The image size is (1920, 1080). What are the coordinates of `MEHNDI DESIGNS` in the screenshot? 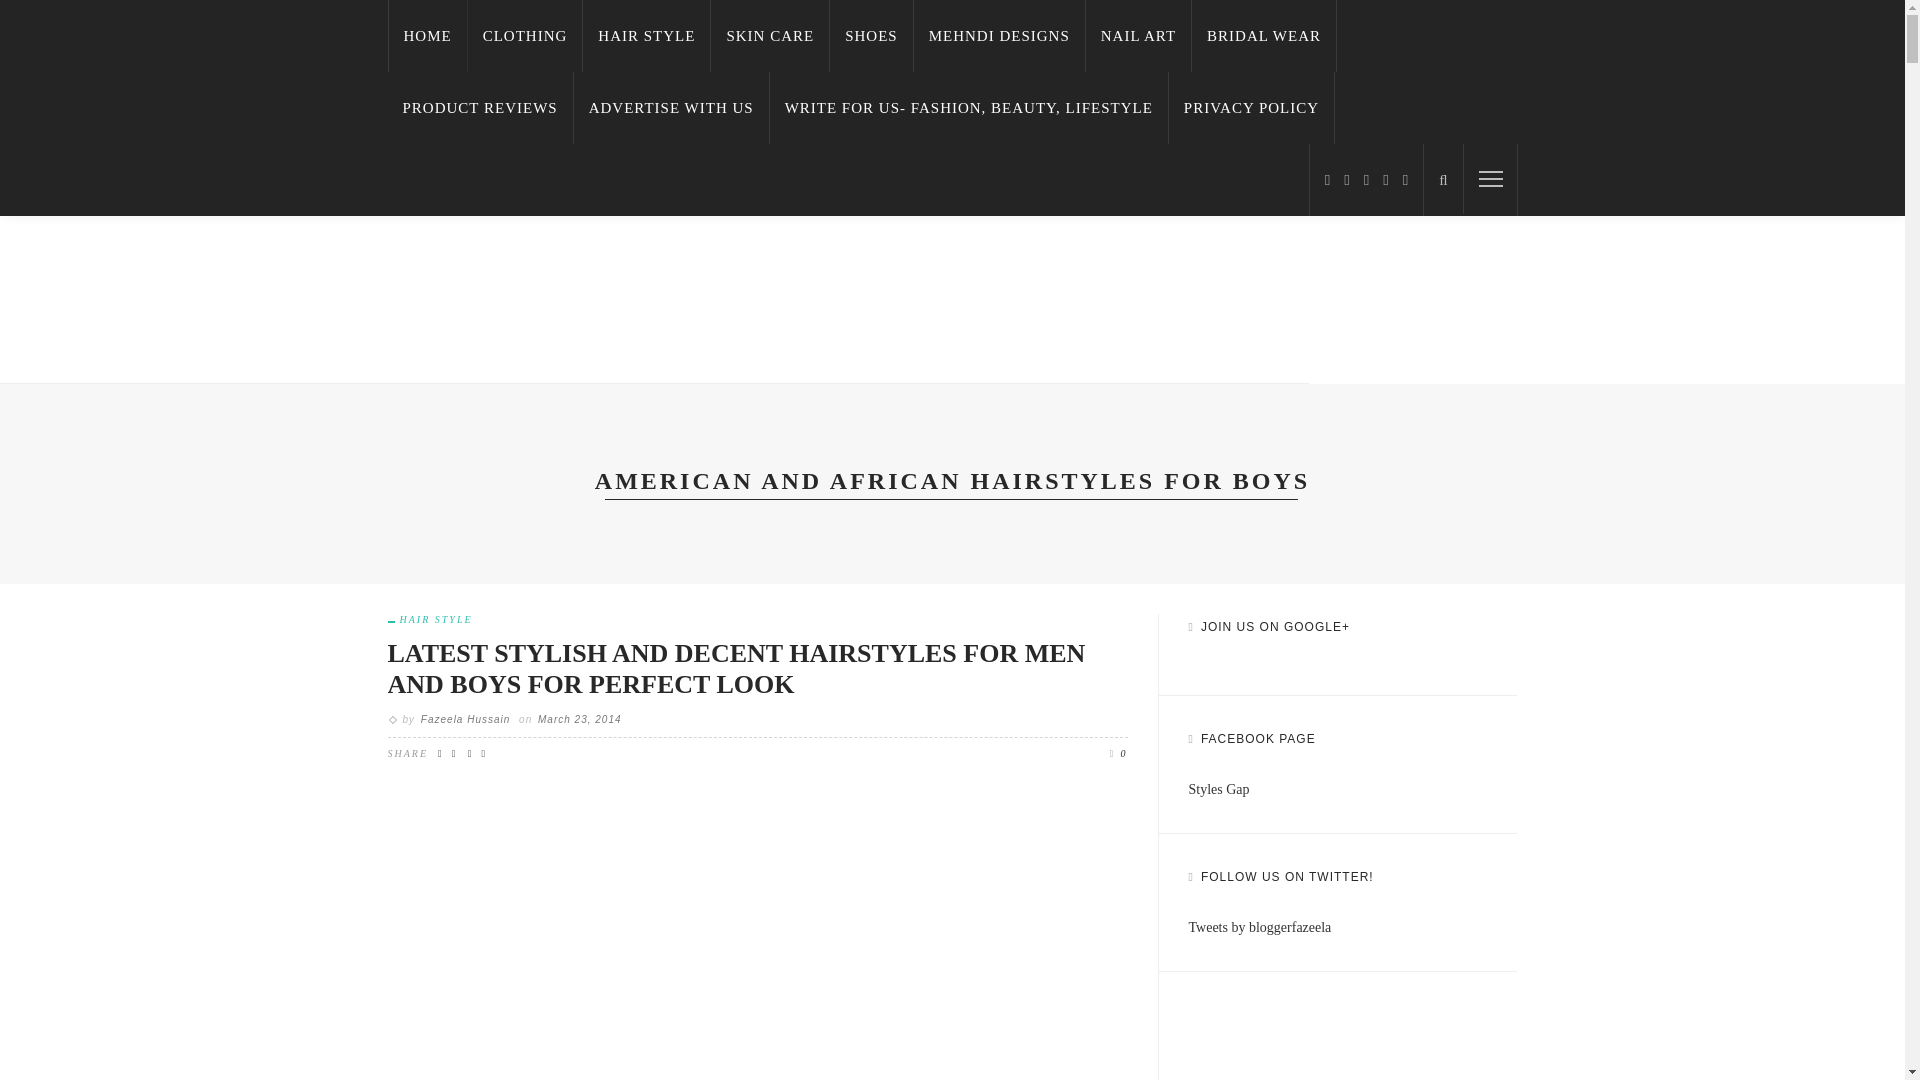 It's located at (1000, 36).